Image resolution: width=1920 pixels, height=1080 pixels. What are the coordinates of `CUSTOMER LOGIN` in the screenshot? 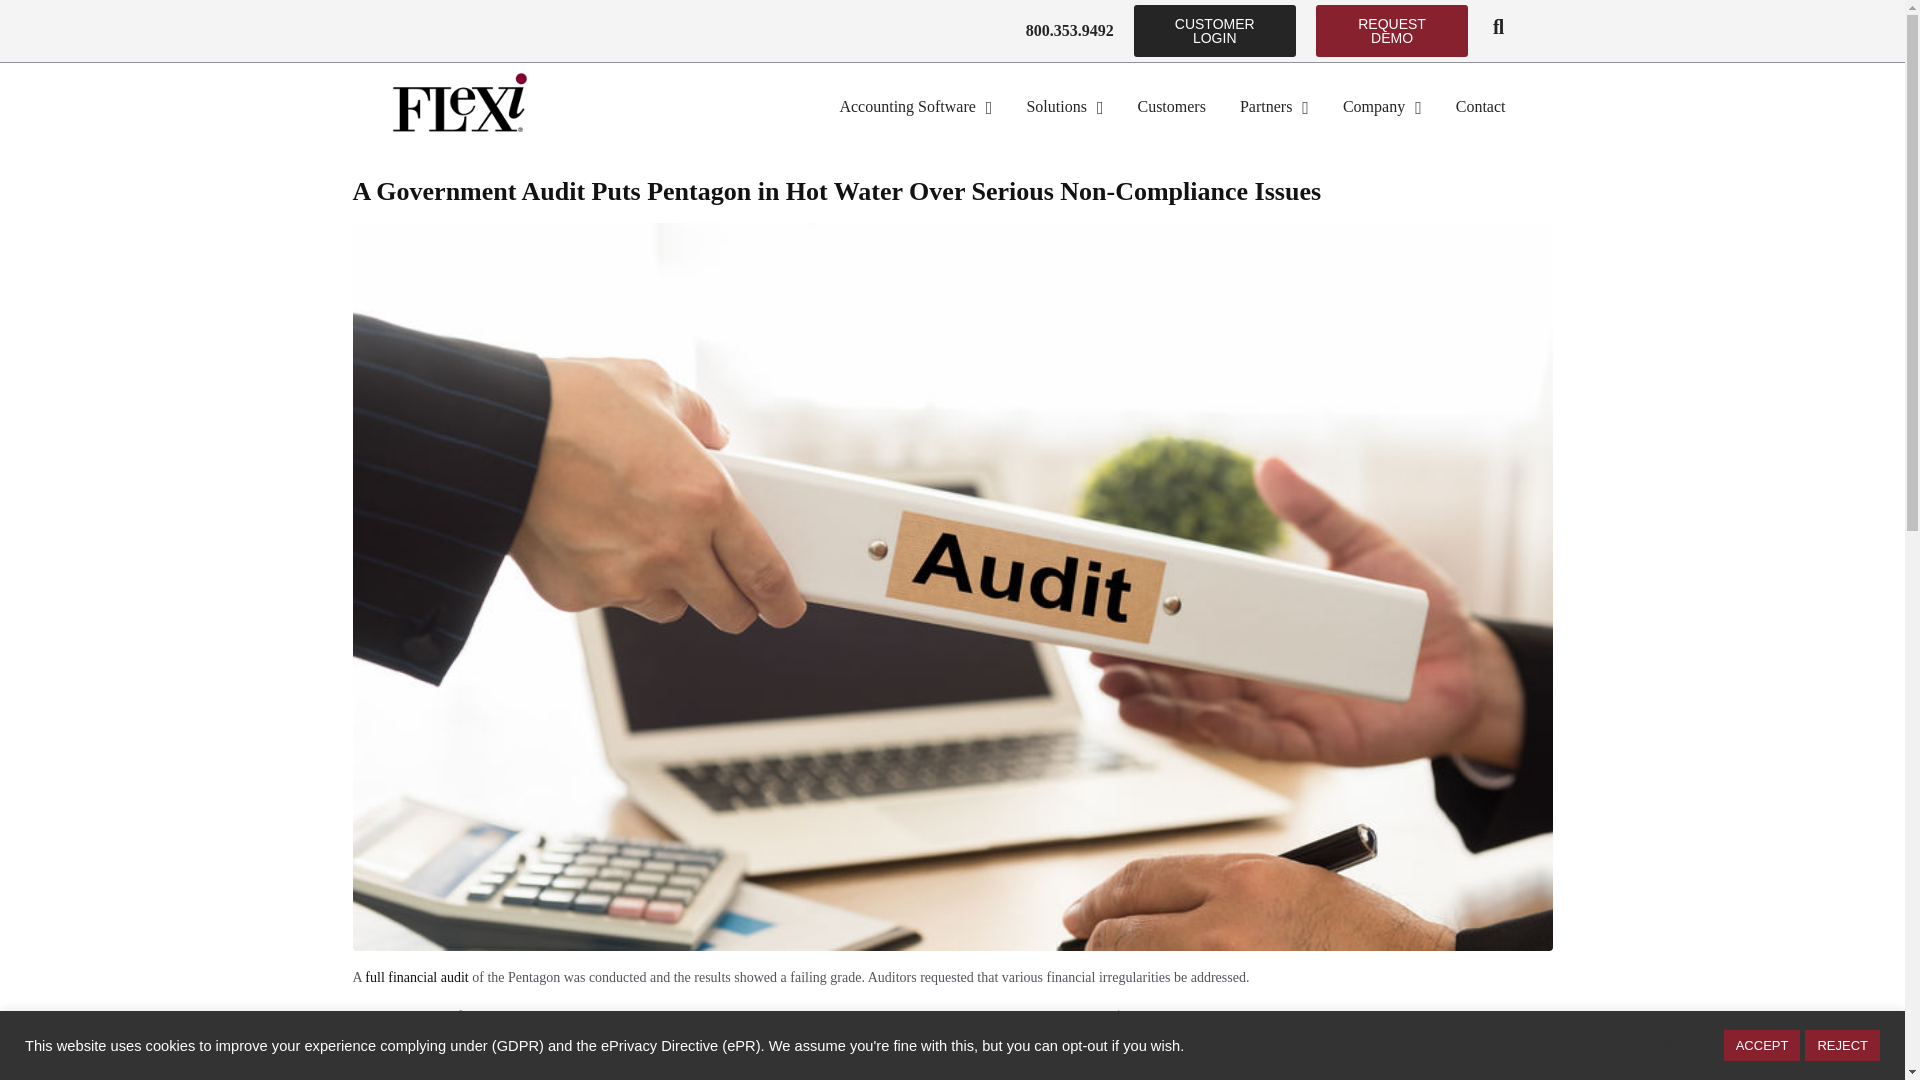 It's located at (1215, 31).